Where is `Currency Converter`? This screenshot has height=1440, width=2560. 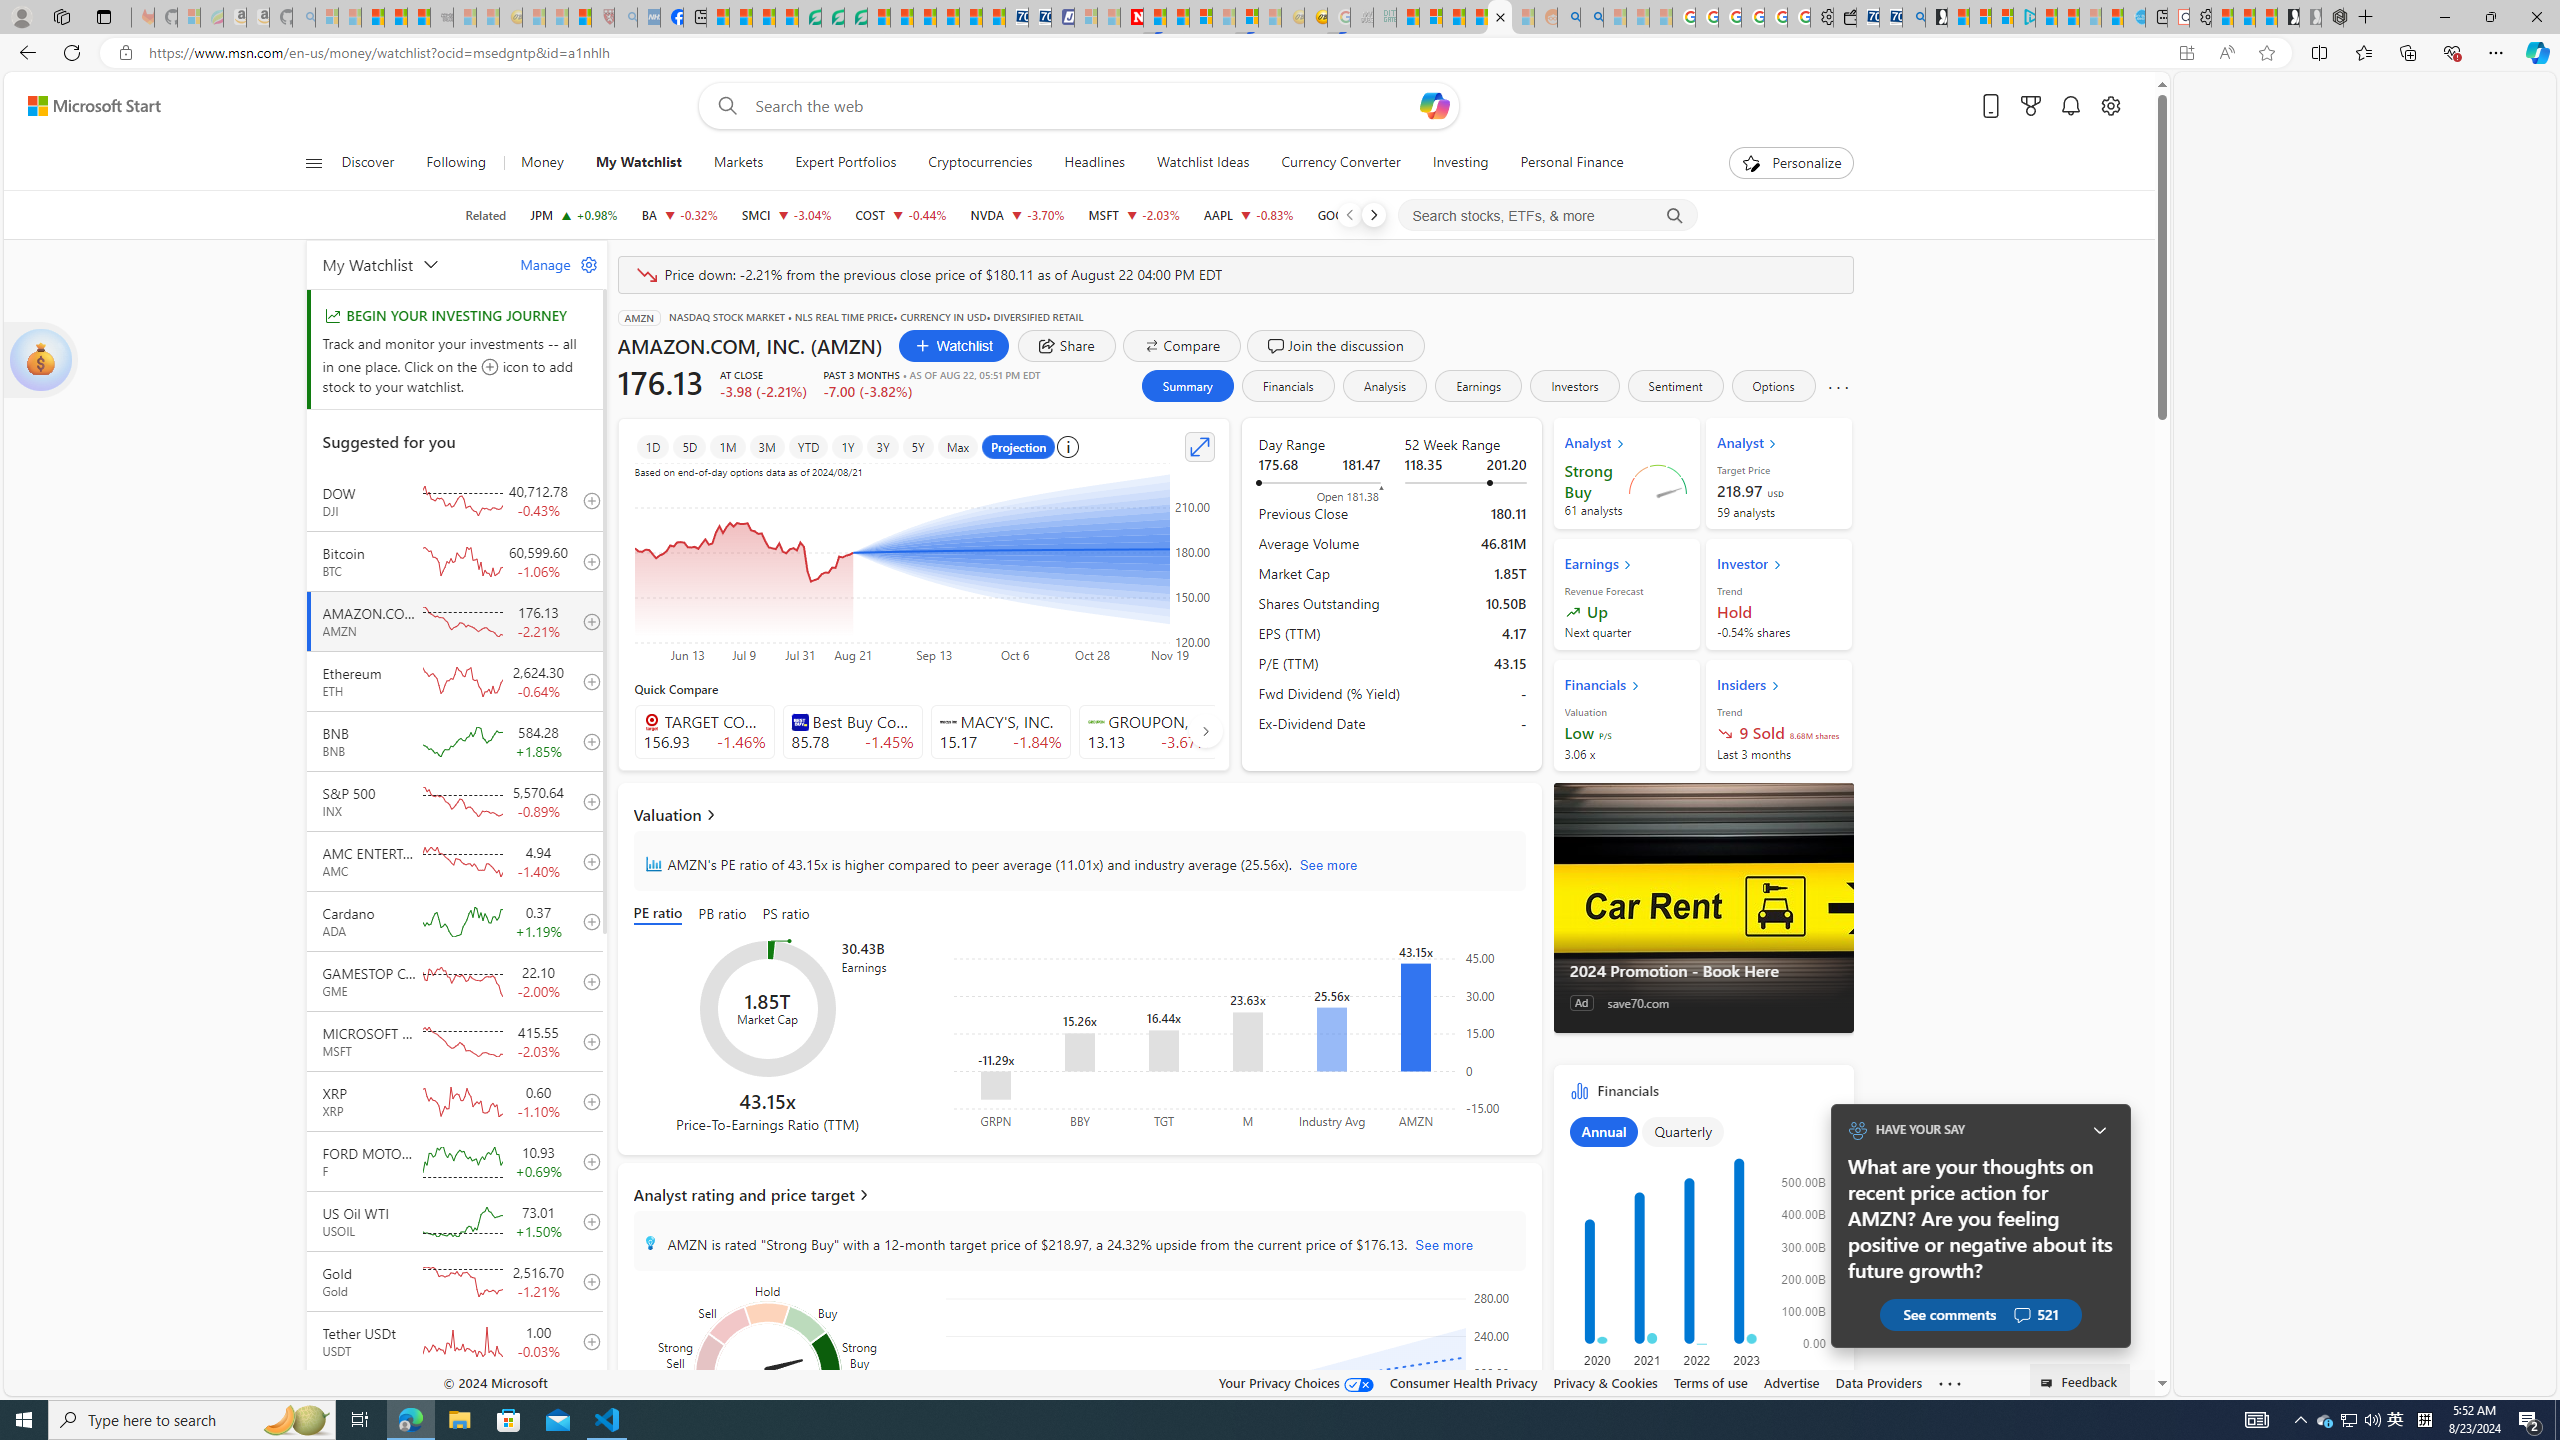 Currency Converter is located at coordinates (1340, 163).